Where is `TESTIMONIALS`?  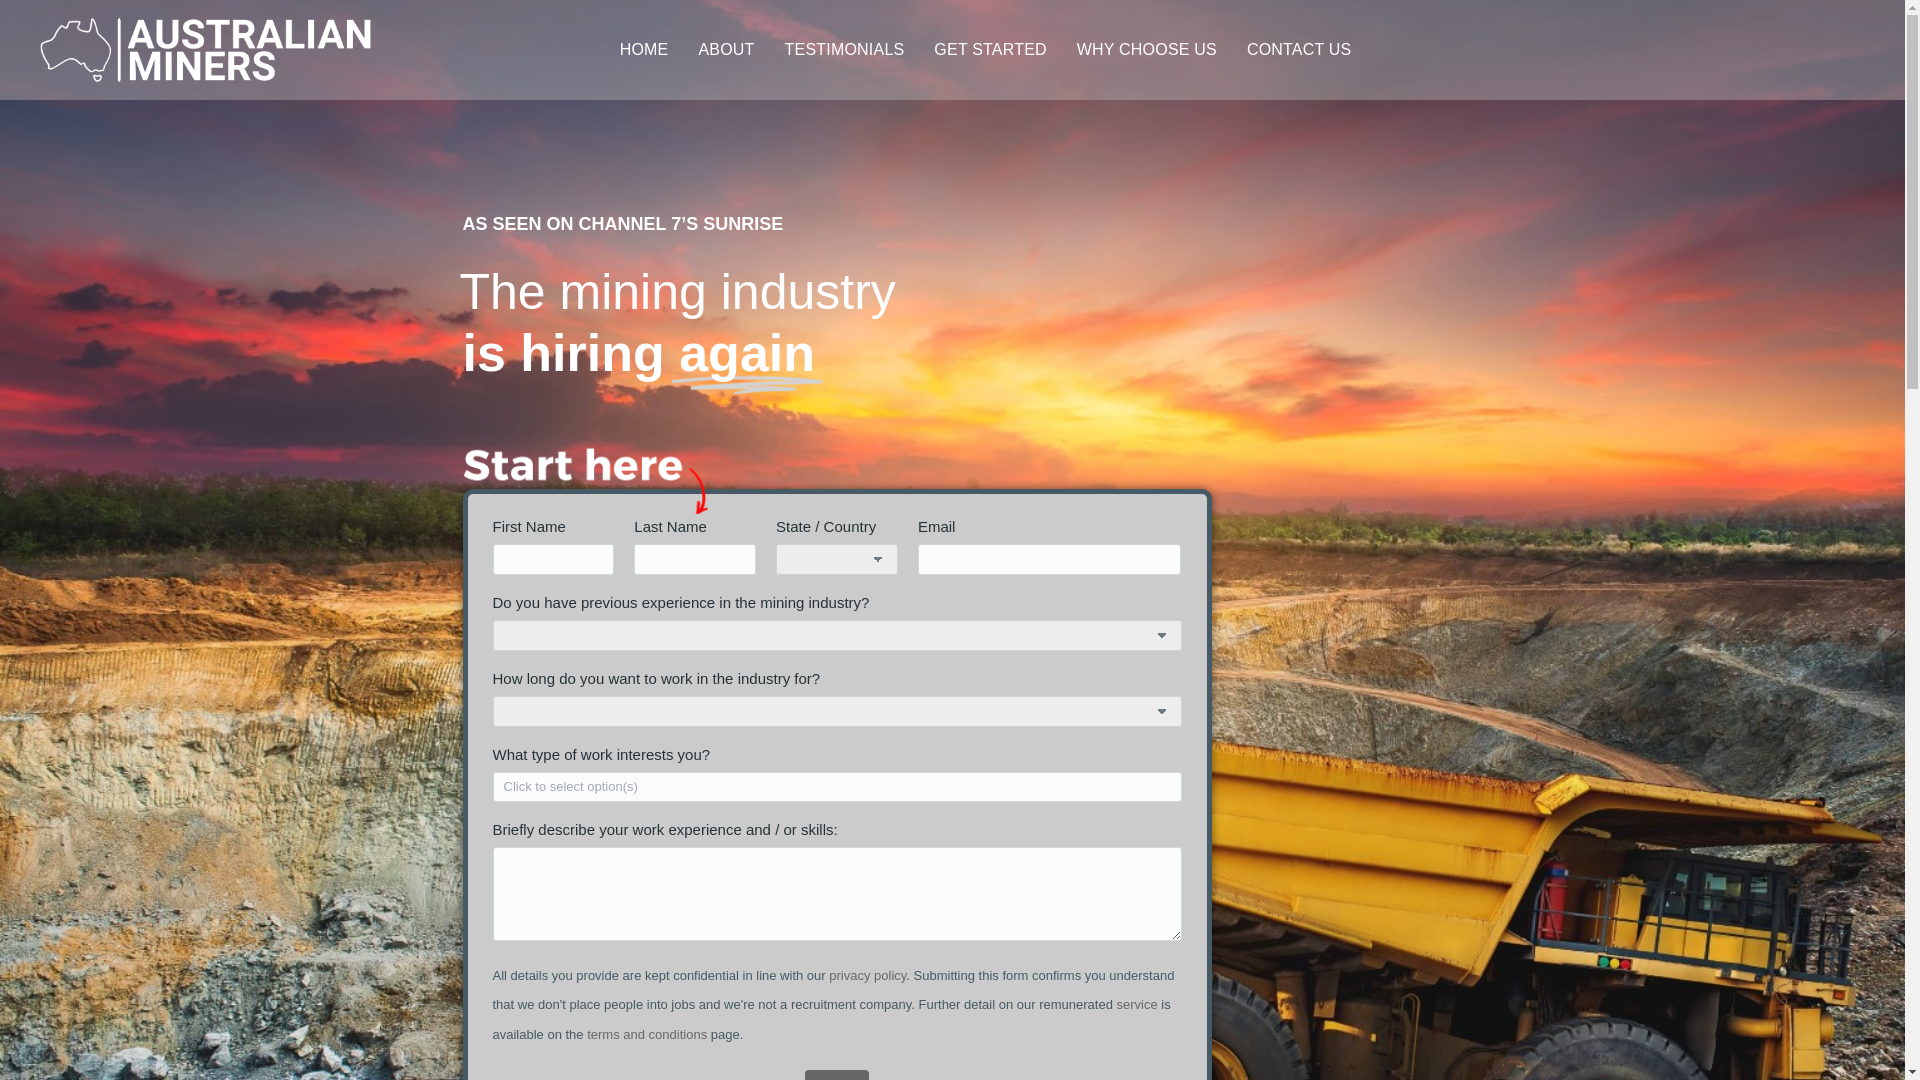
TESTIMONIALS is located at coordinates (844, 50).